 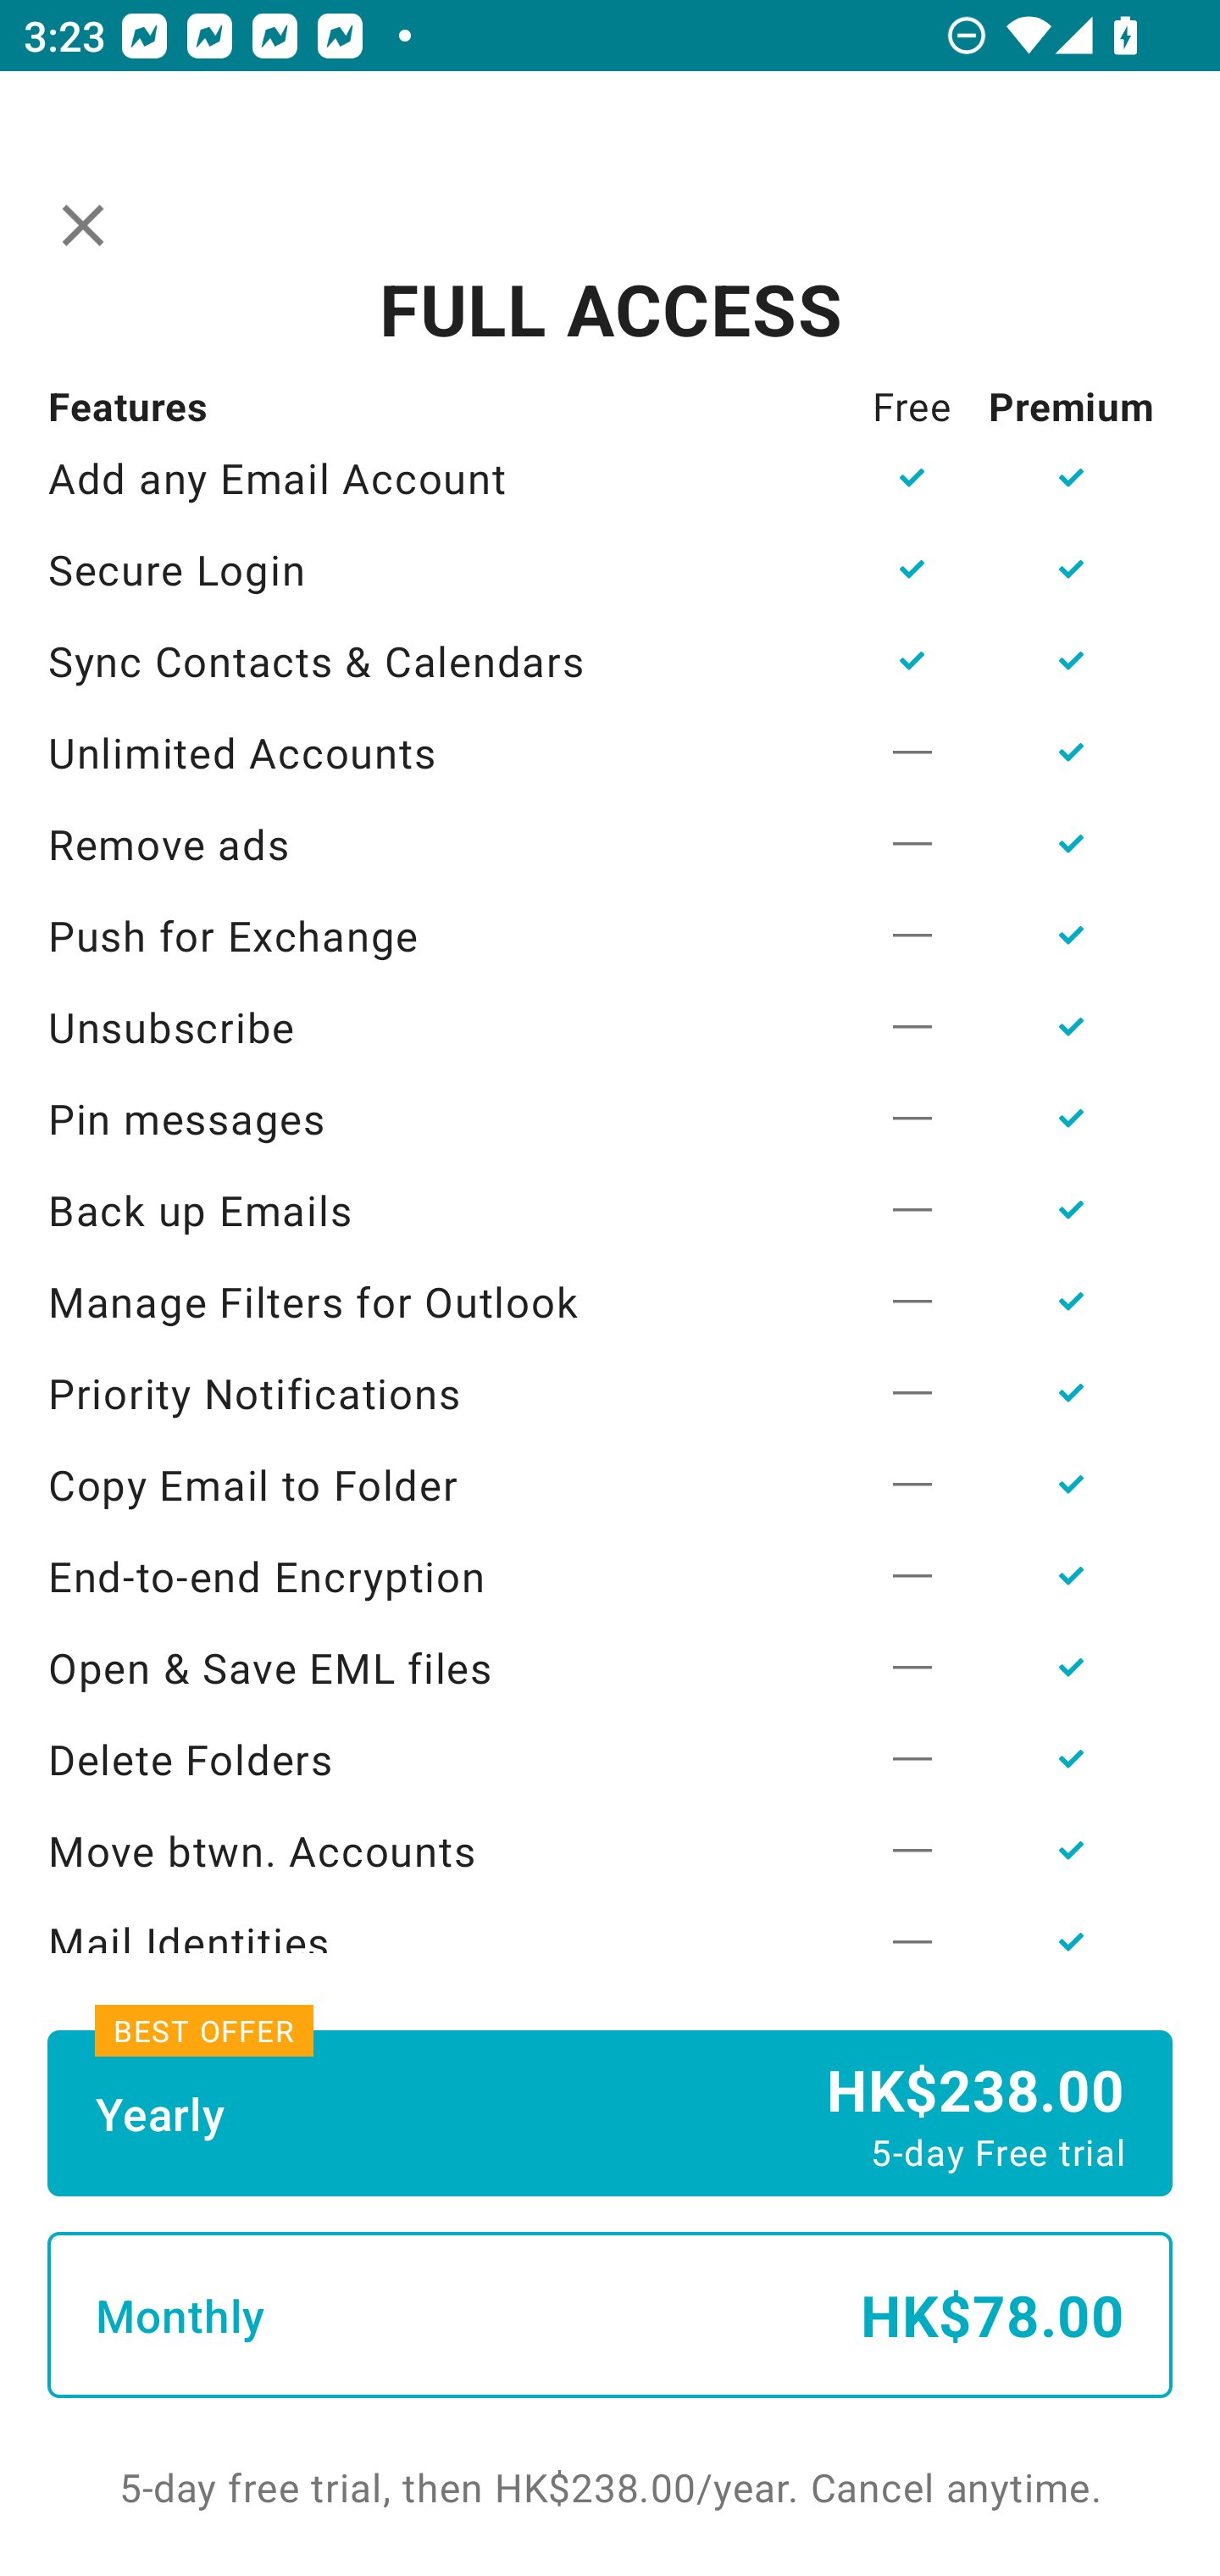 I want to click on Monthly HK$78.00, so click(x=610, y=2314).